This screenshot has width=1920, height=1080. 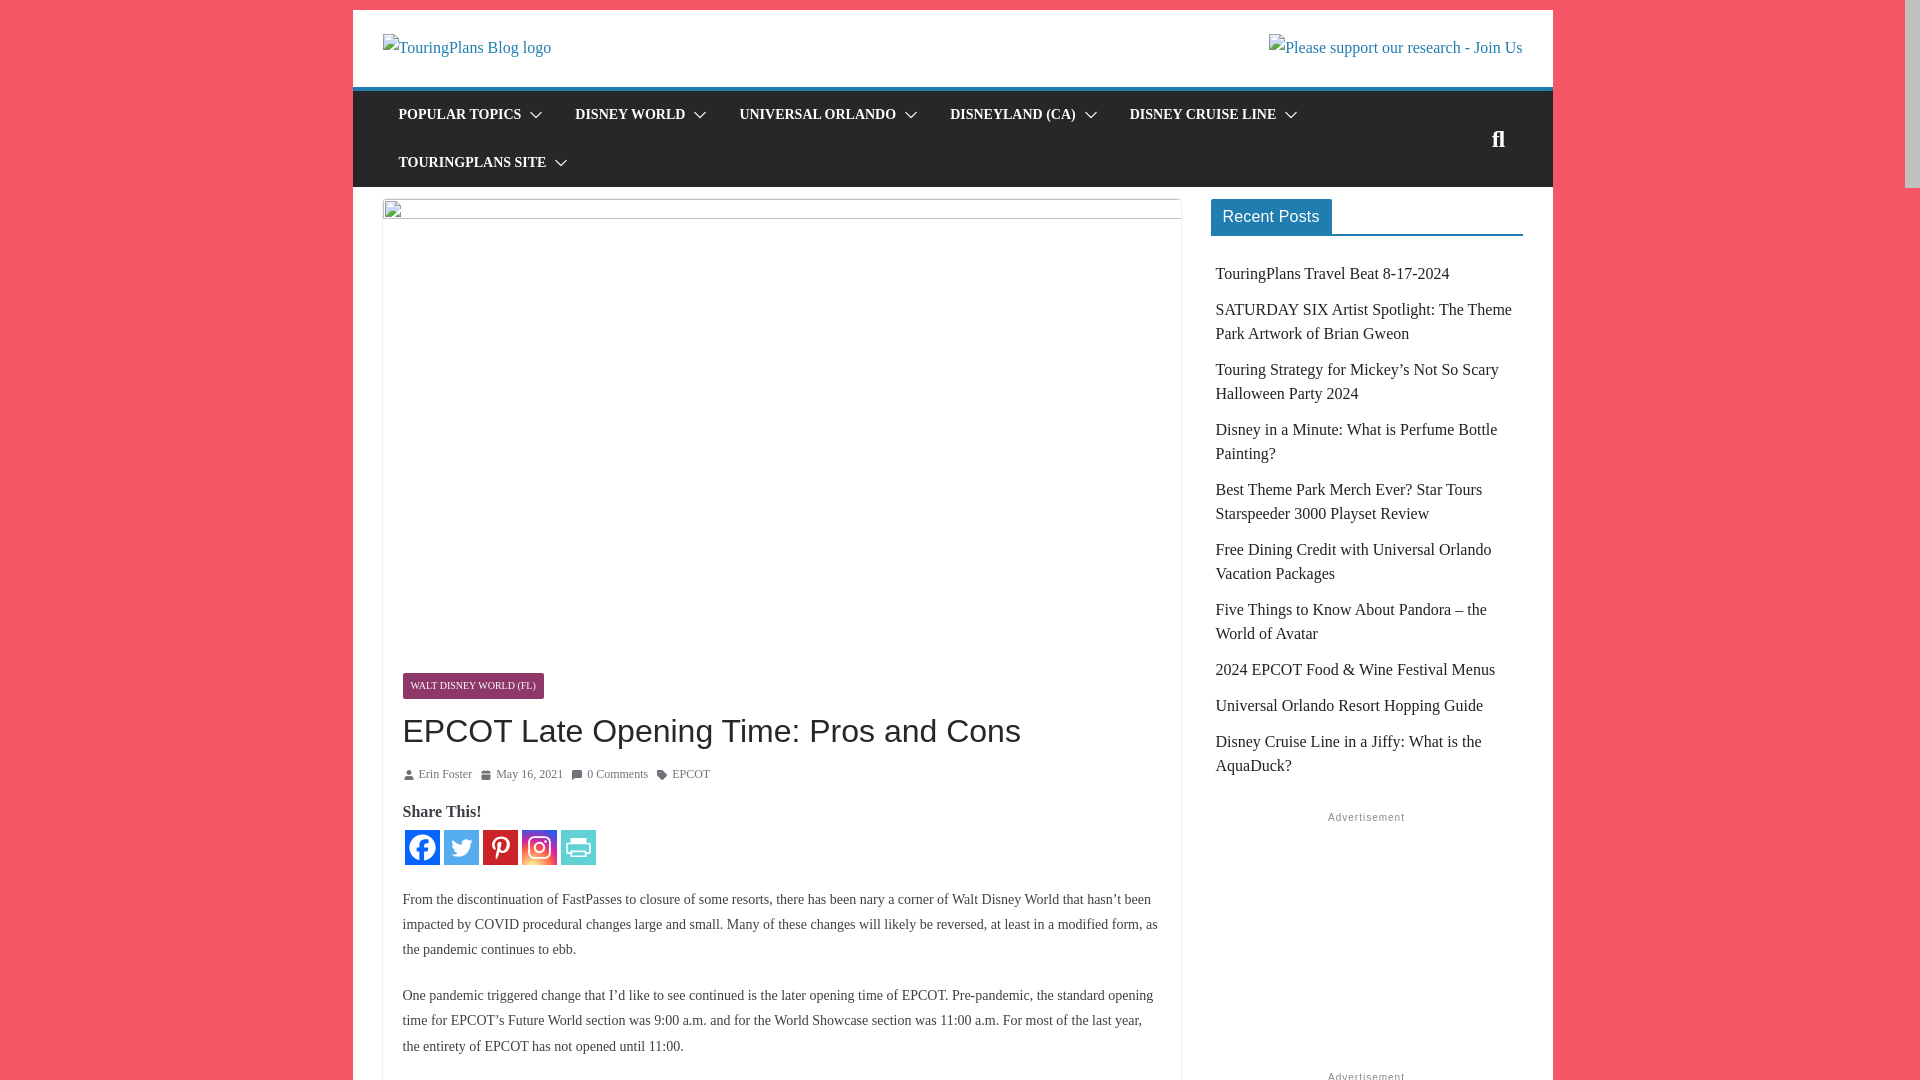 What do you see at coordinates (445, 774) in the screenshot?
I see `Erin Foster` at bounding box center [445, 774].